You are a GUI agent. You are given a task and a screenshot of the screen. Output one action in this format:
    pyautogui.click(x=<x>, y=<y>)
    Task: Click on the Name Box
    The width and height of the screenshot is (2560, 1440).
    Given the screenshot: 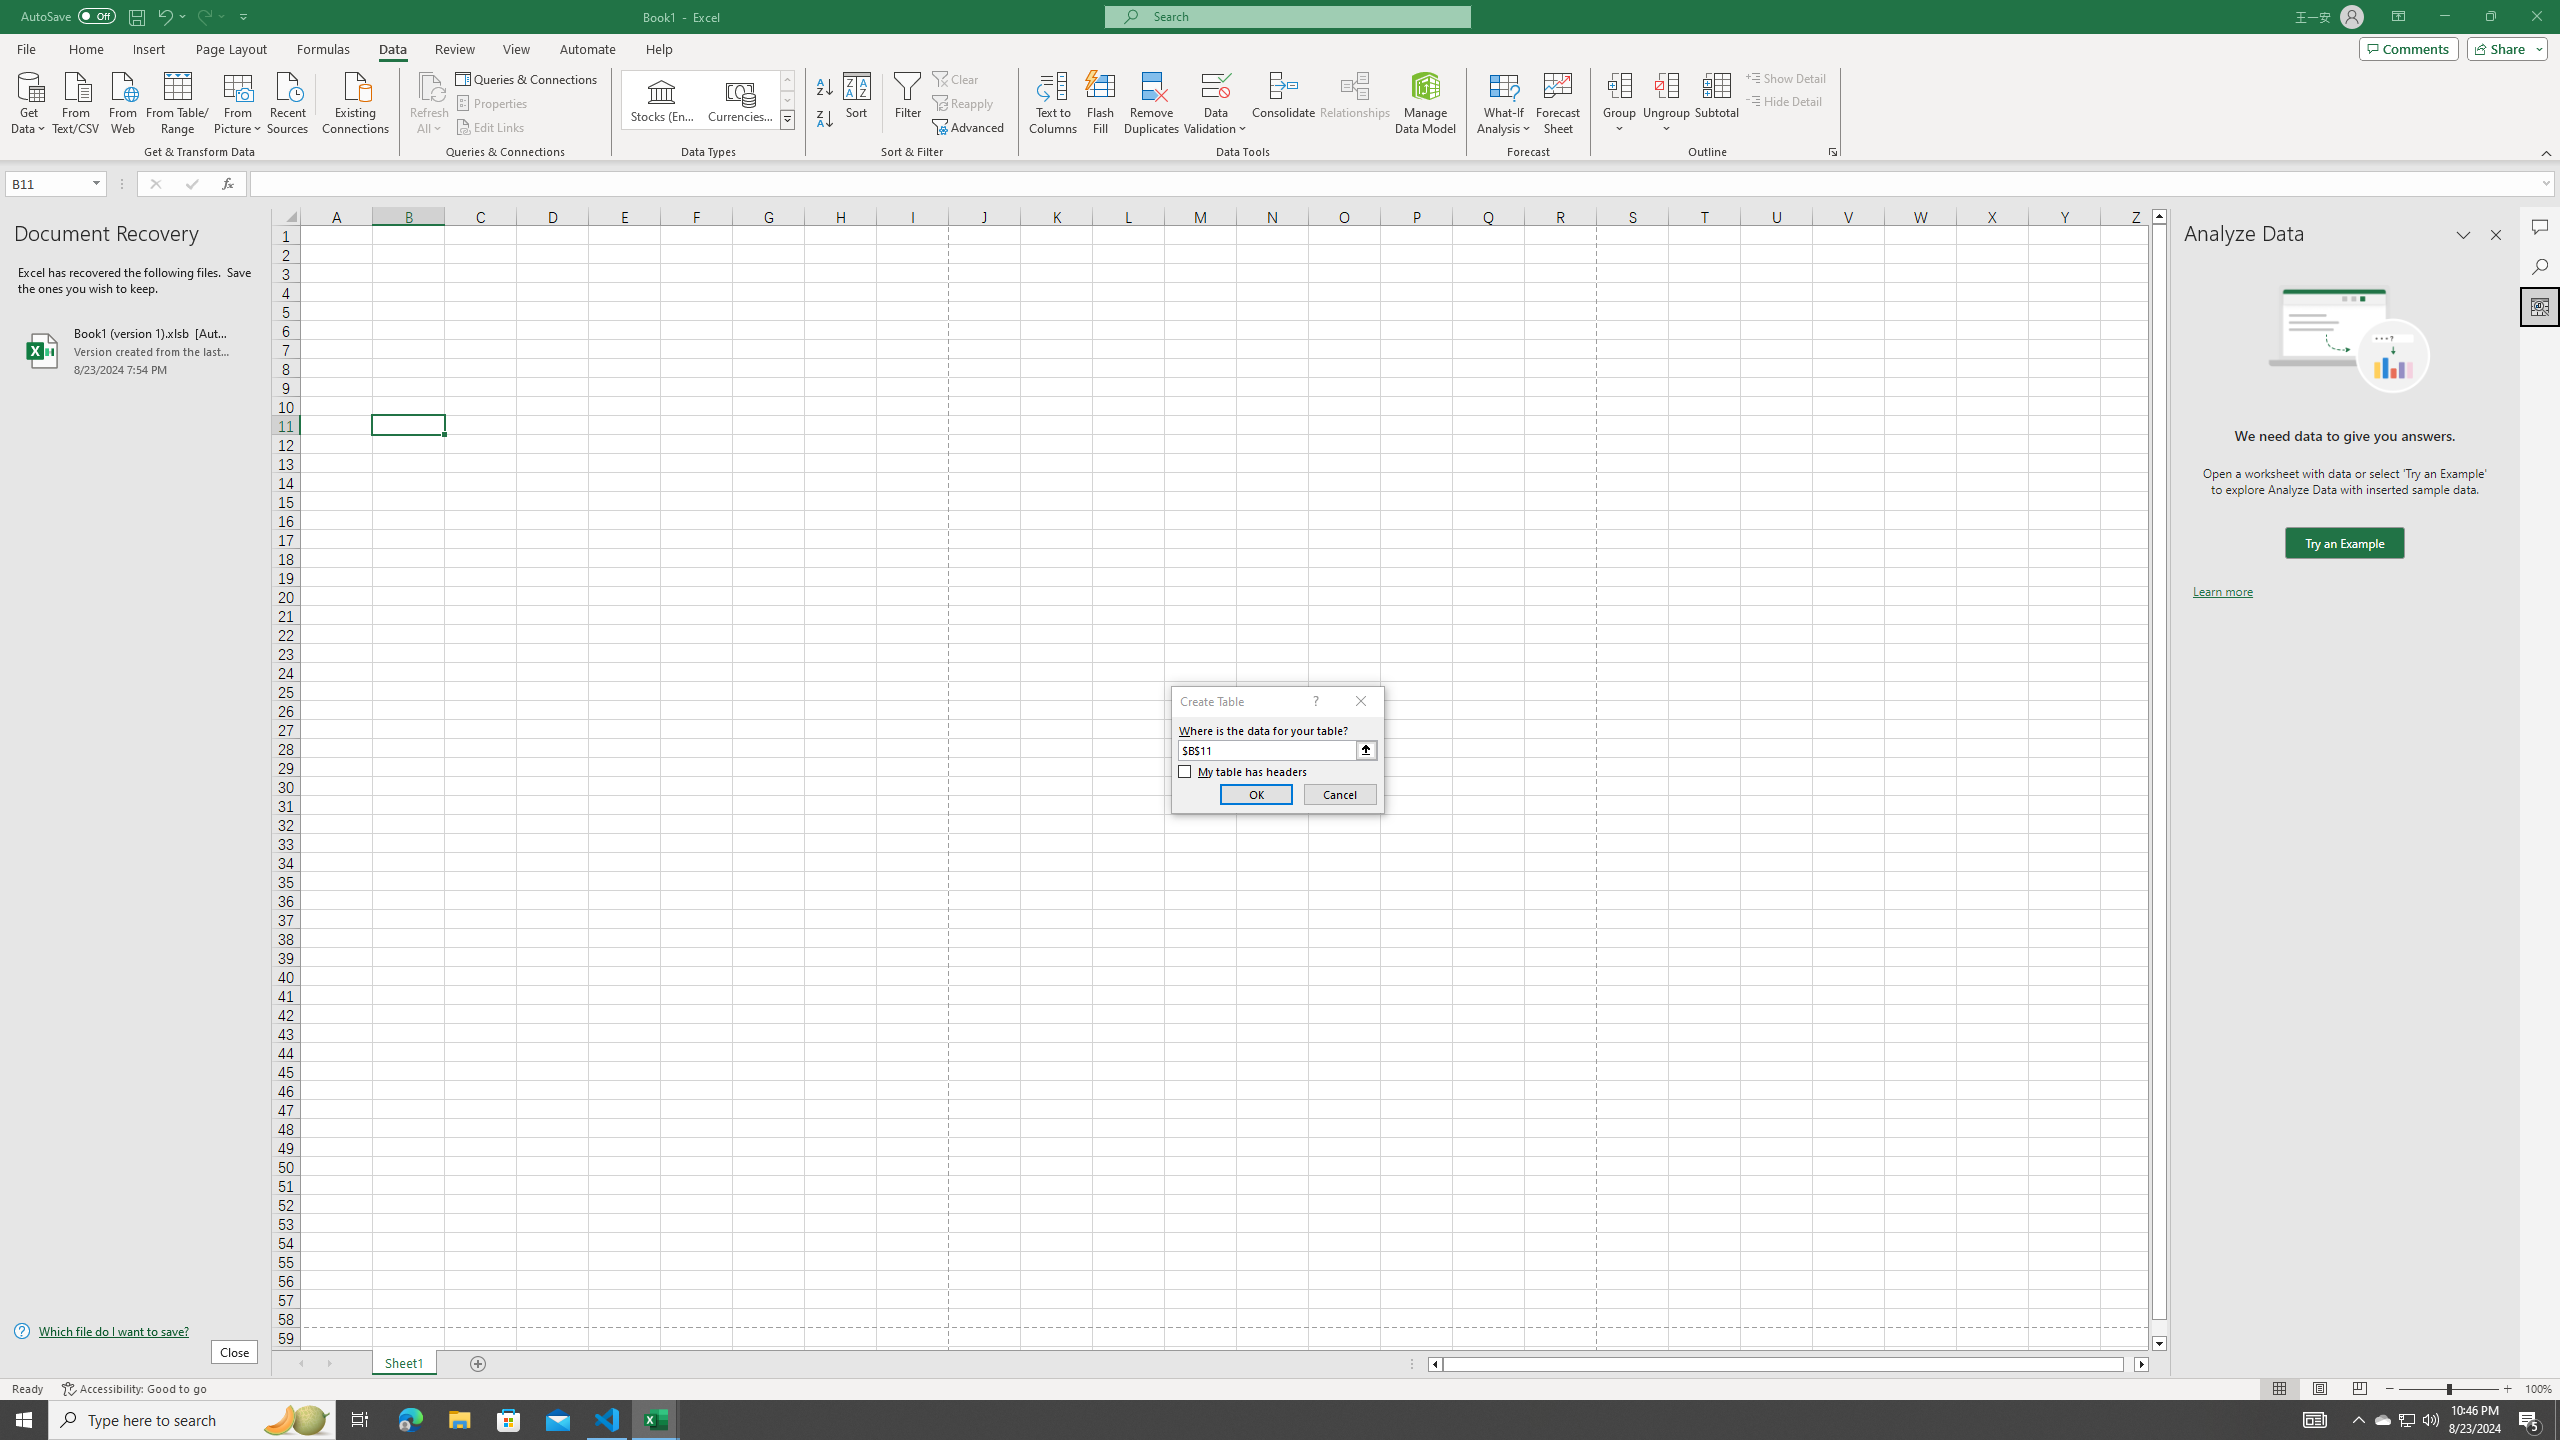 What is the action you would take?
    pyautogui.click(x=54, y=183)
    